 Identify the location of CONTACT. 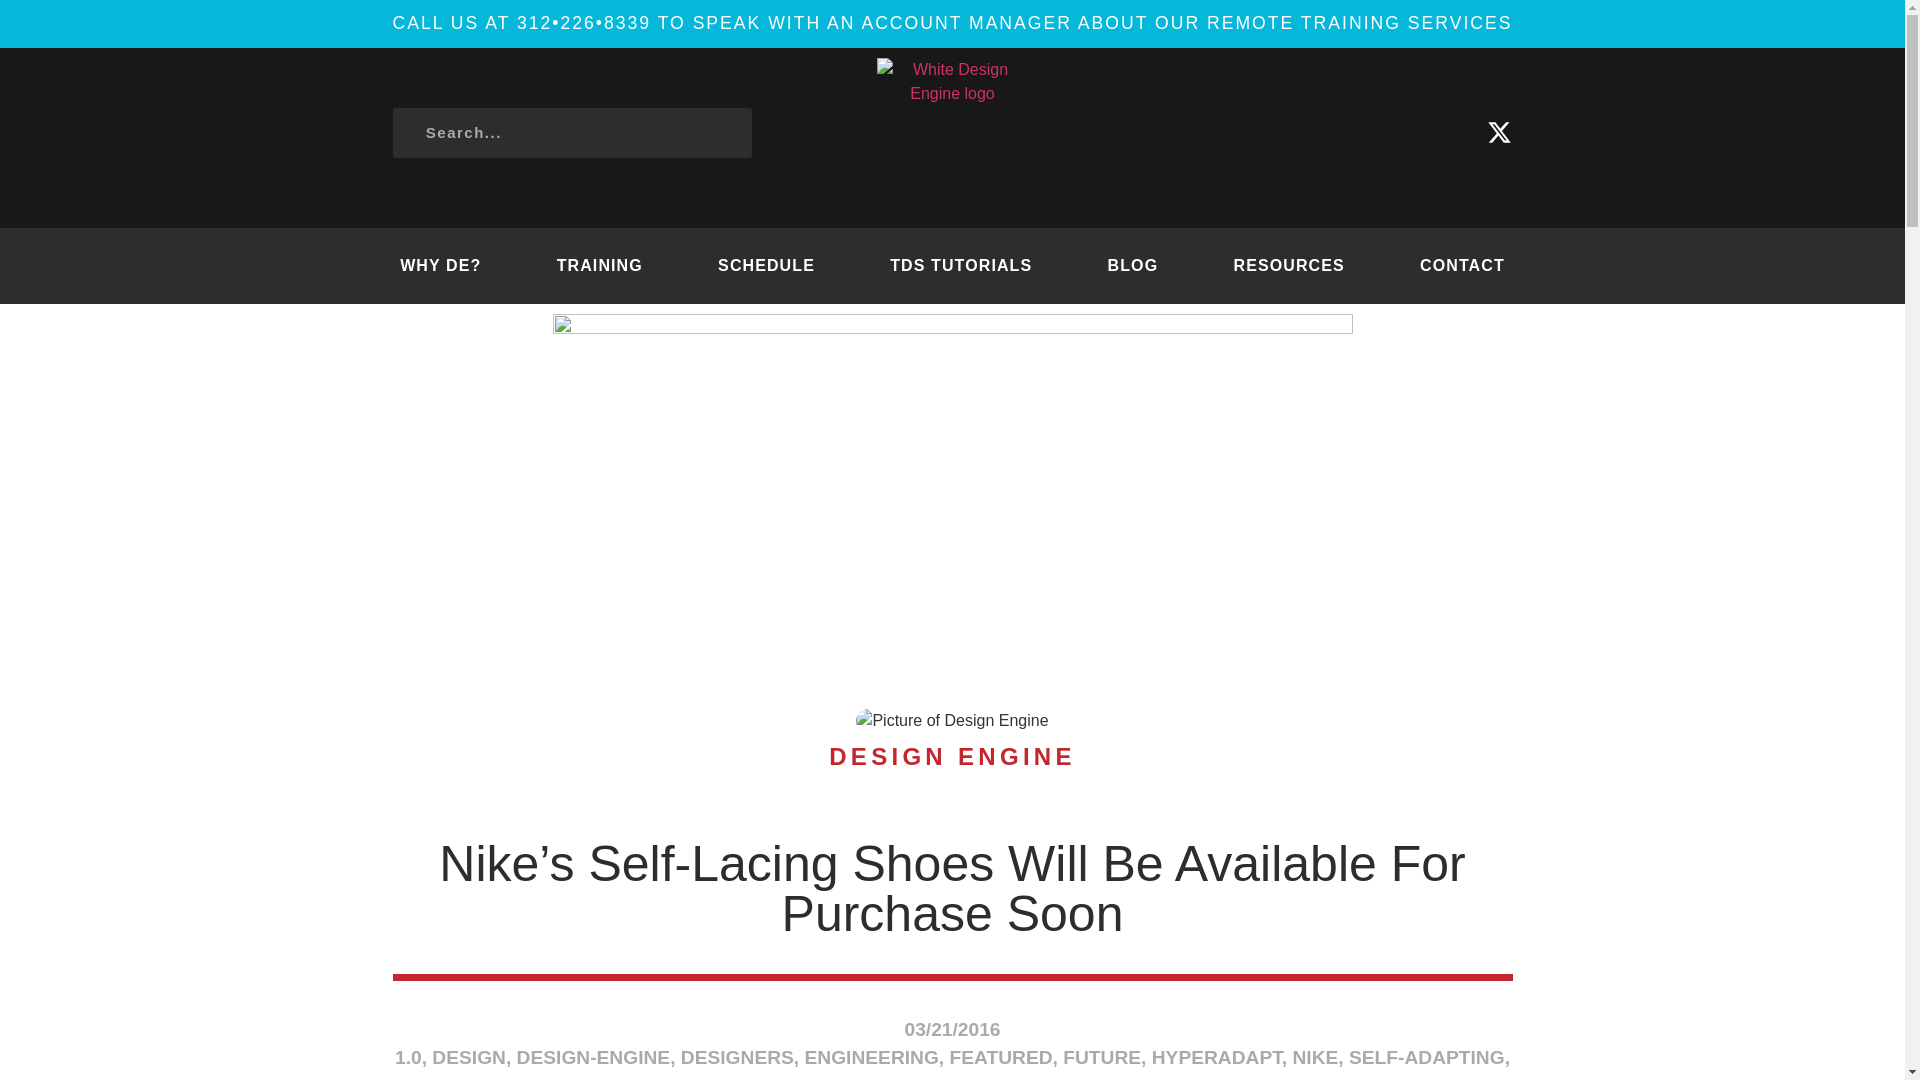
(1462, 265).